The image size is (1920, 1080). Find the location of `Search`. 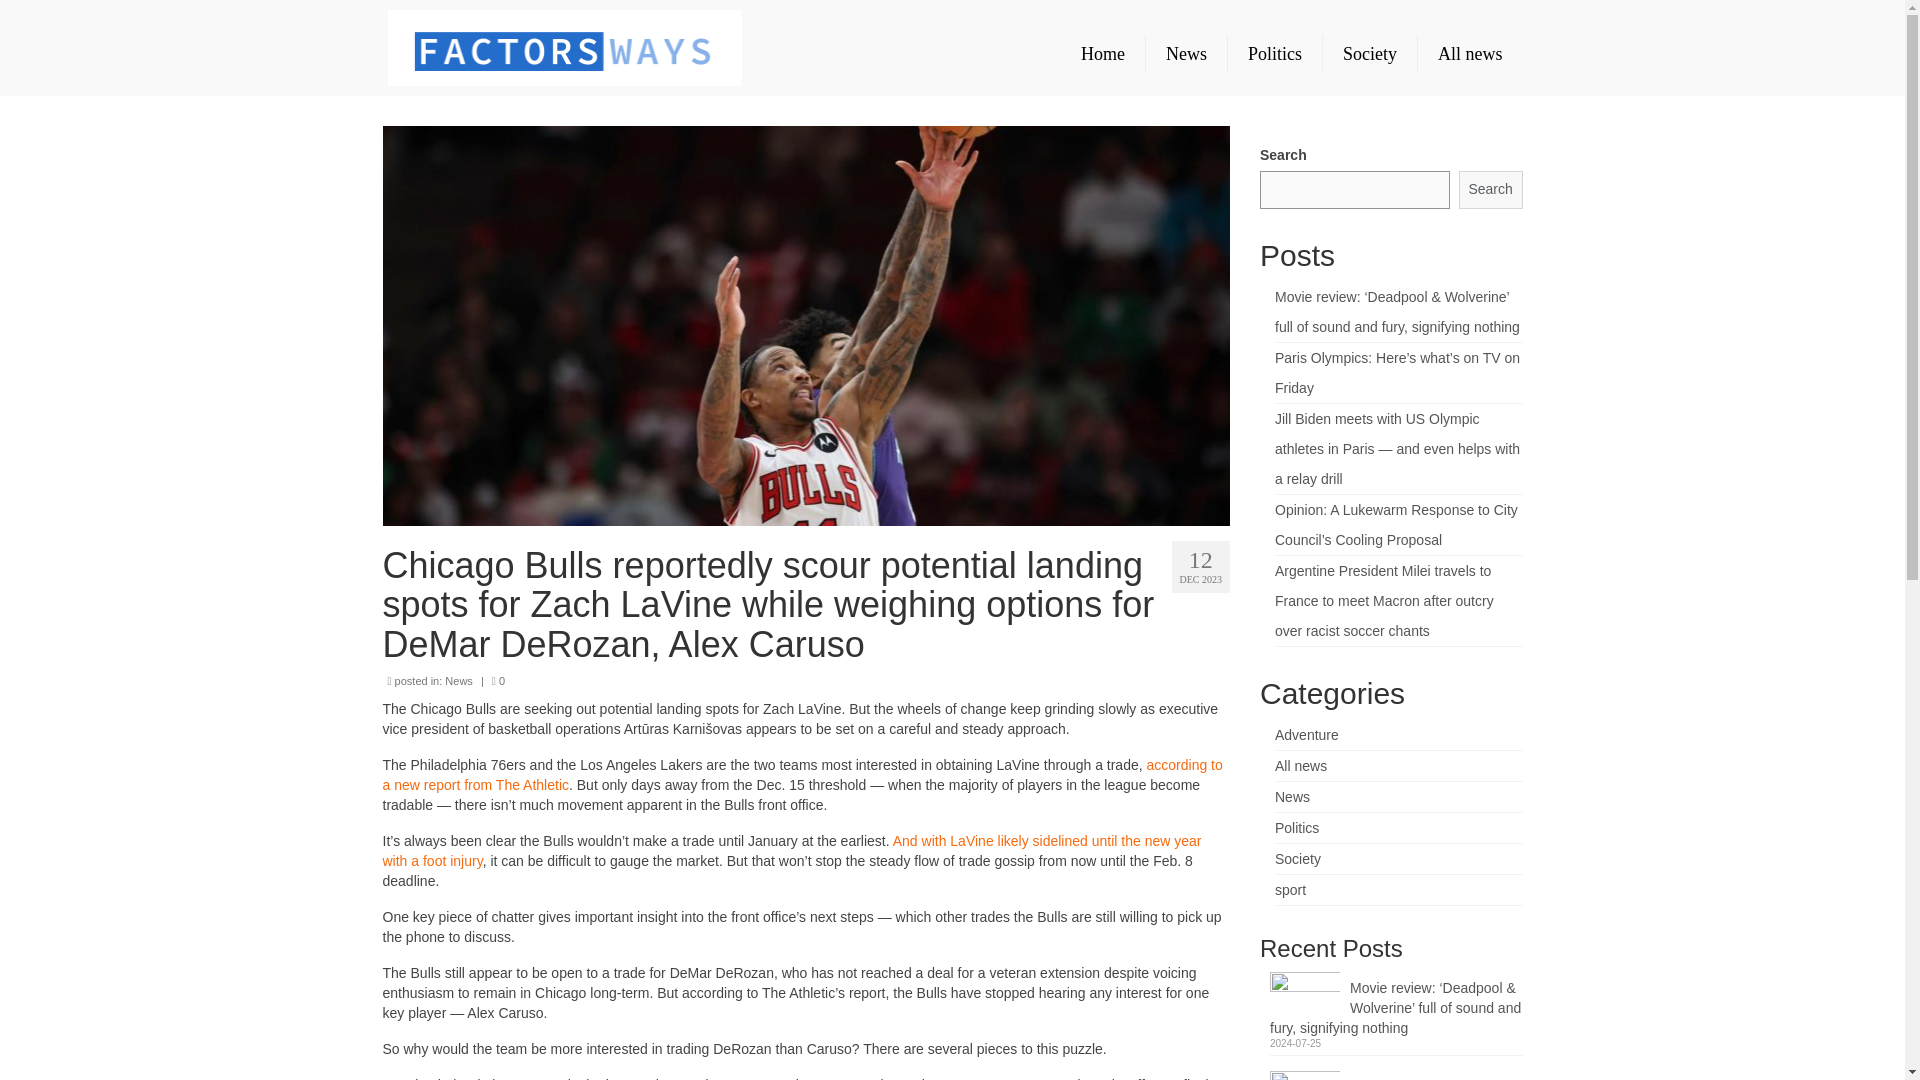

Search is located at coordinates (1490, 190).